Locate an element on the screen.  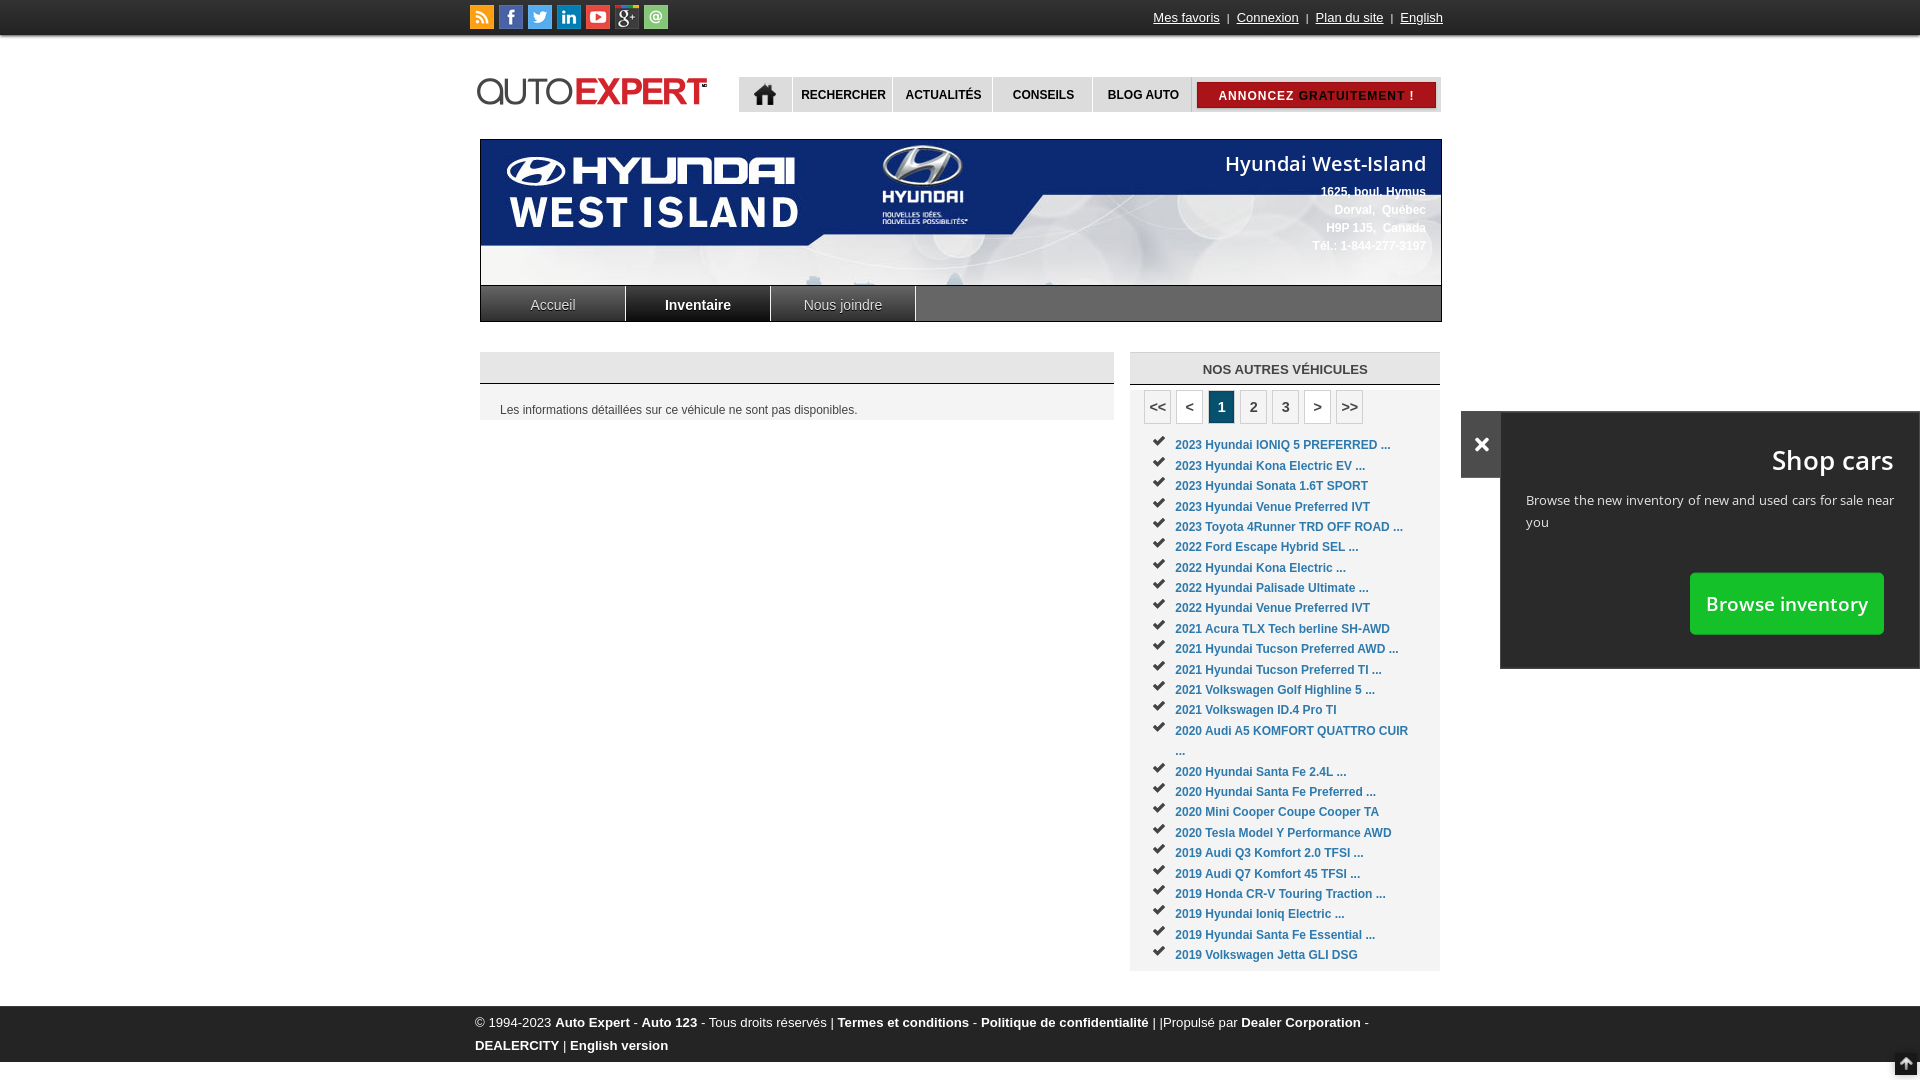
Suivez autoExpert.ca sur Twitter is located at coordinates (540, 25).